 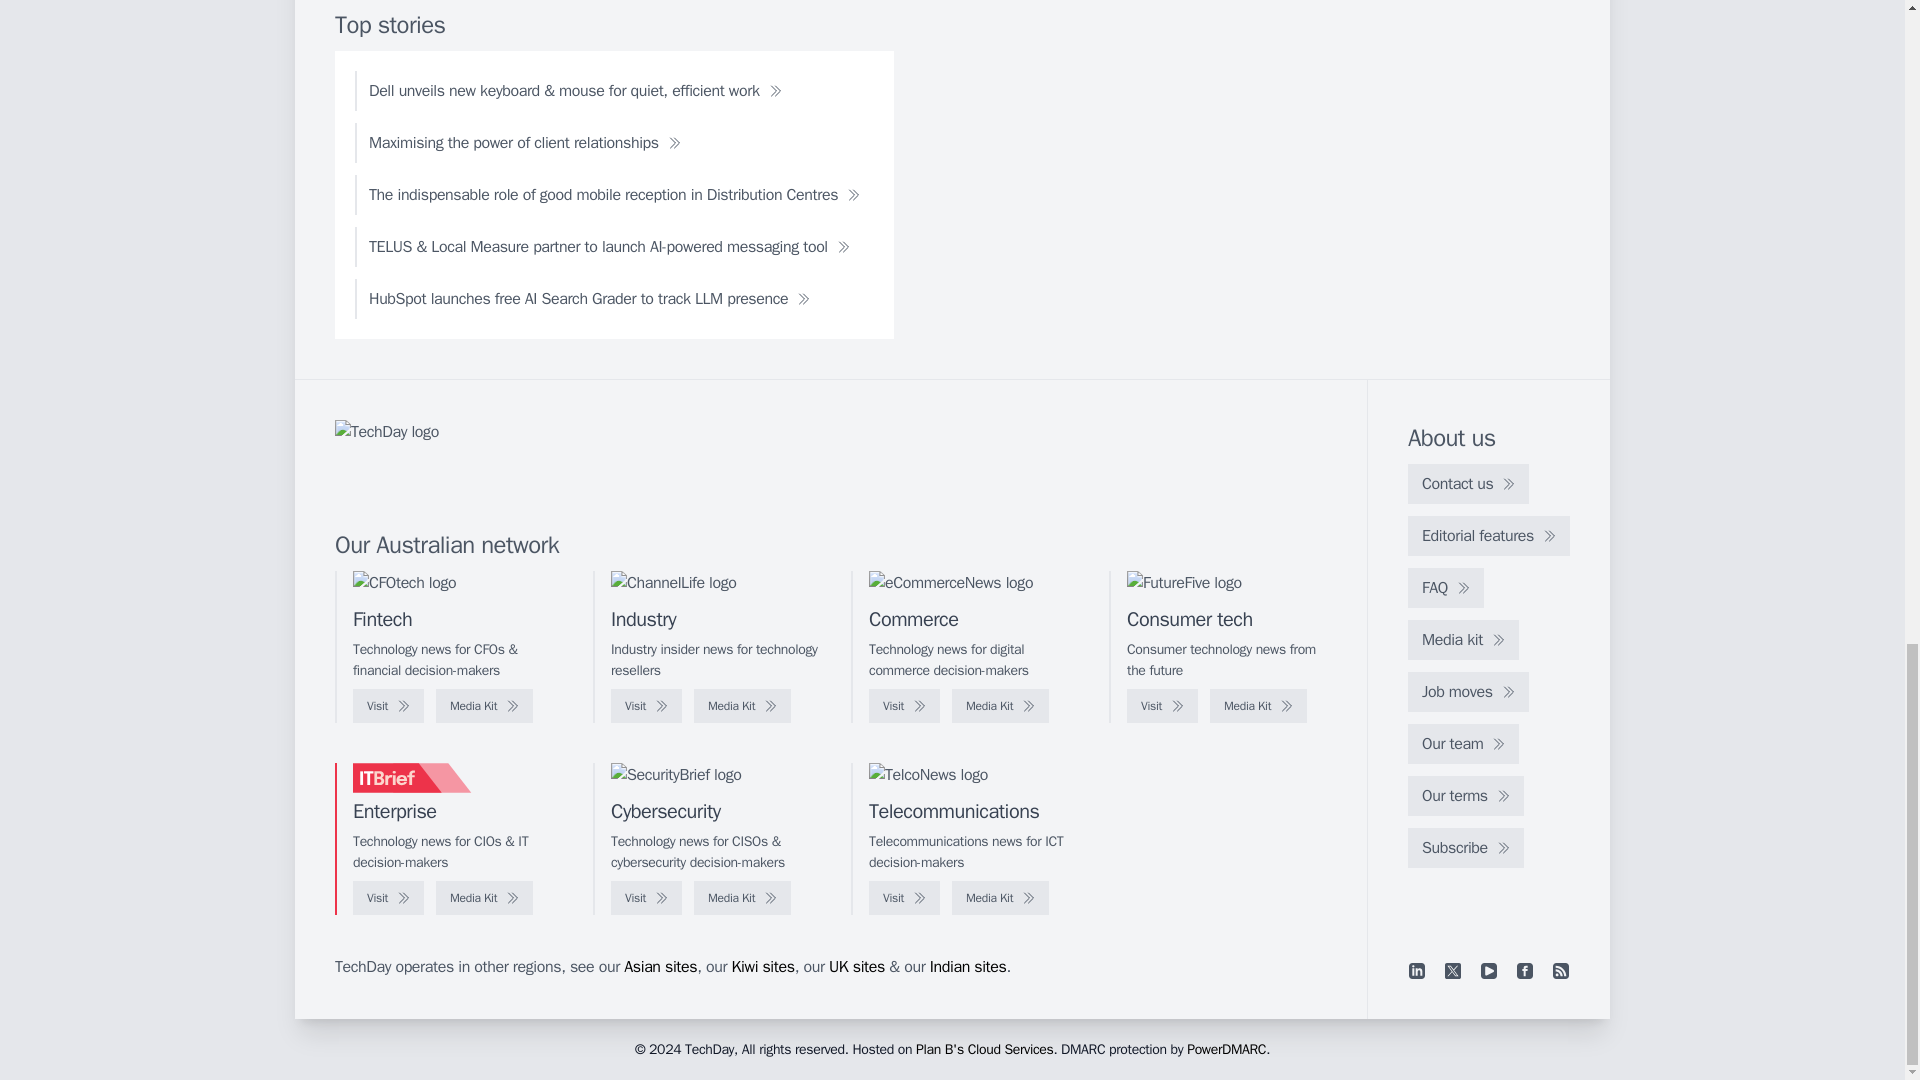 I want to click on Visit, so click(x=646, y=706).